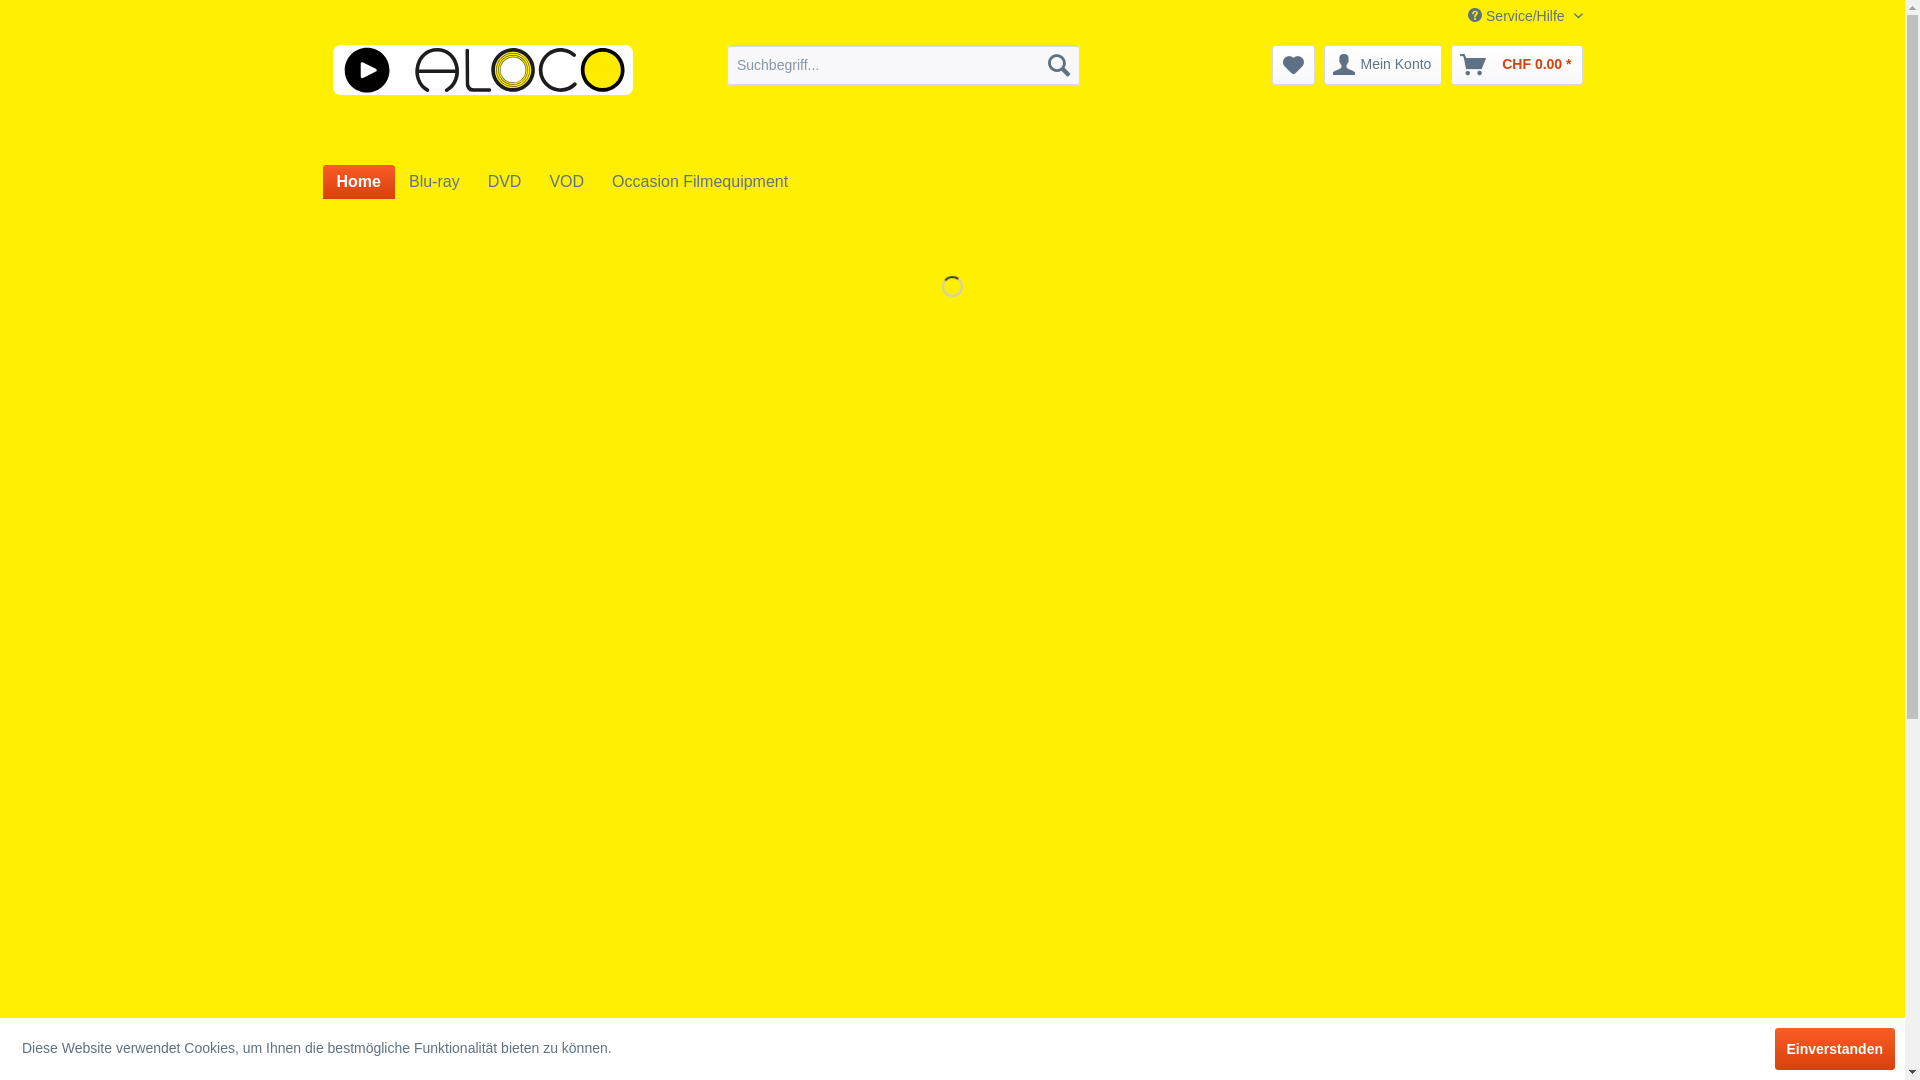 This screenshot has height=1080, width=1920. I want to click on Blu-ray, so click(434, 182).